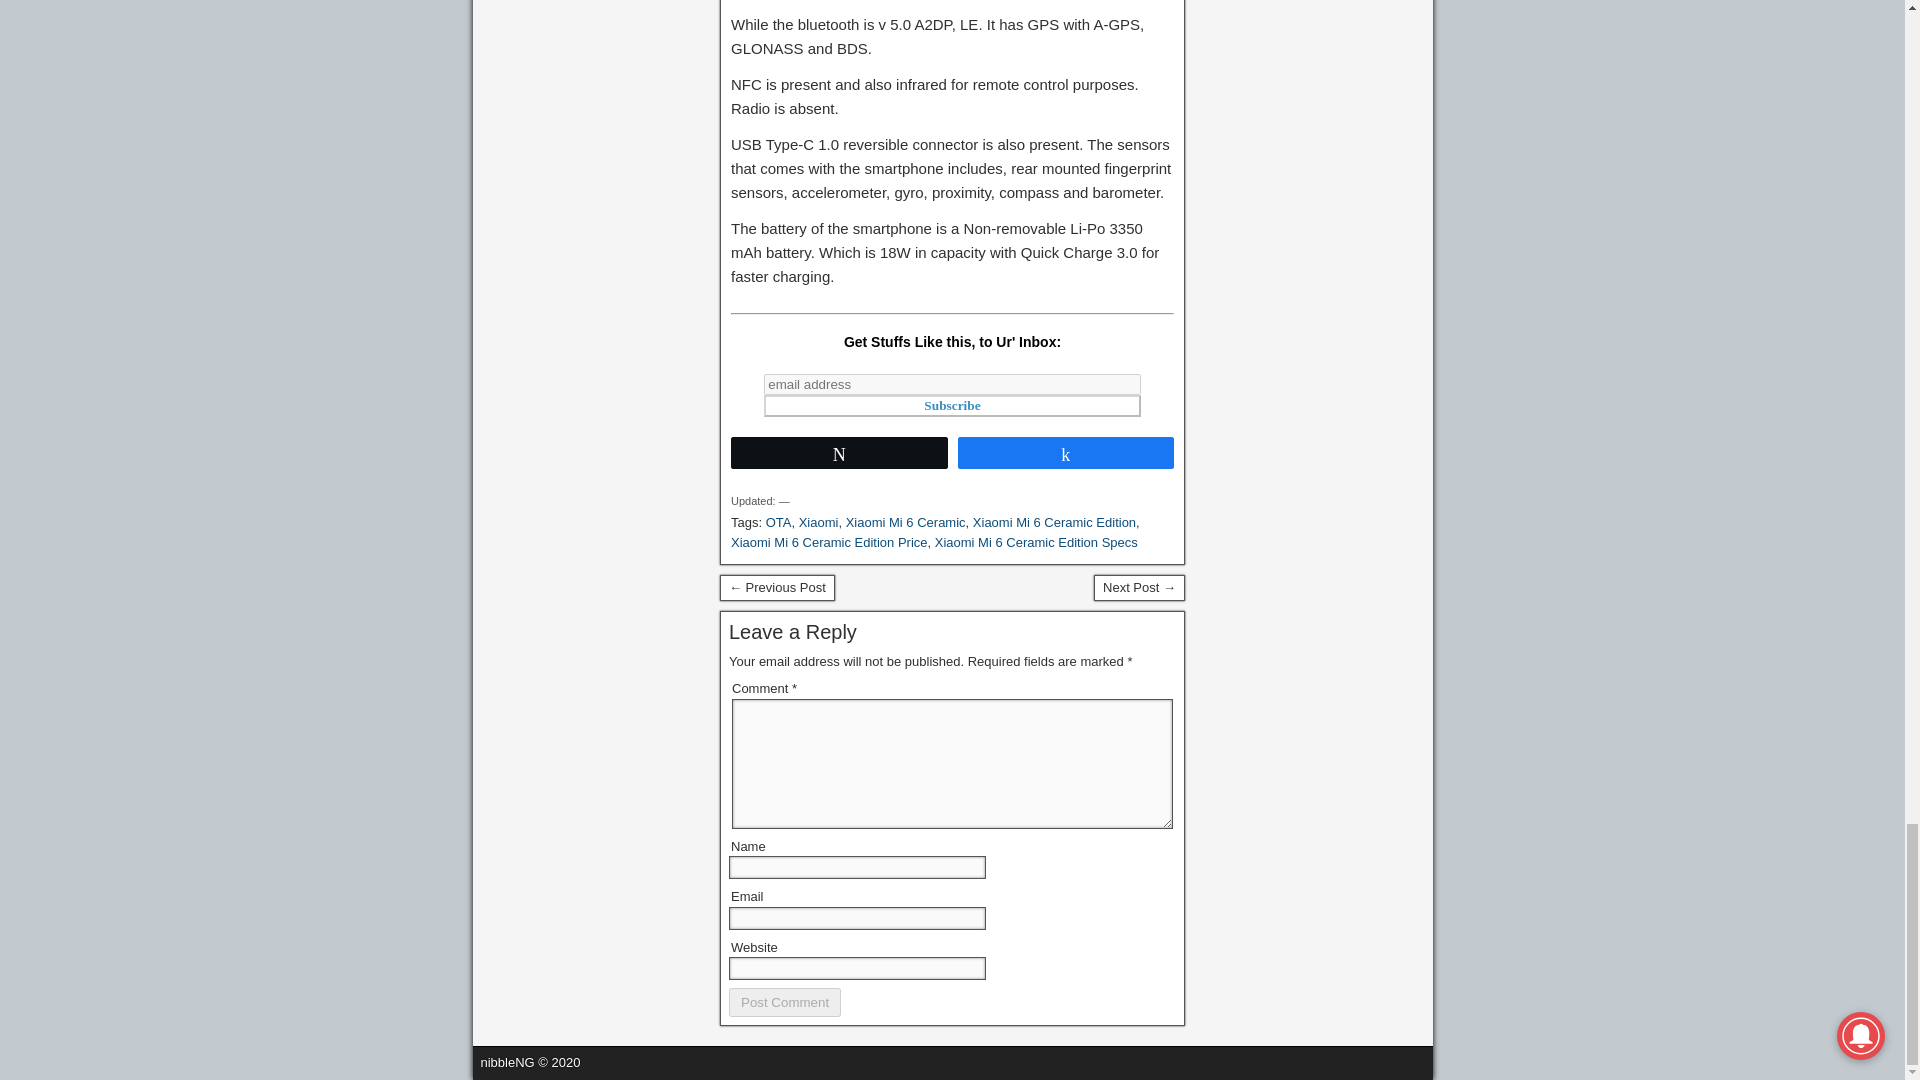 This screenshot has height=1080, width=1920. What do you see at coordinates (952, 406) in the screenshot?
I see `Subscribe` at bounding box center [952, 406].